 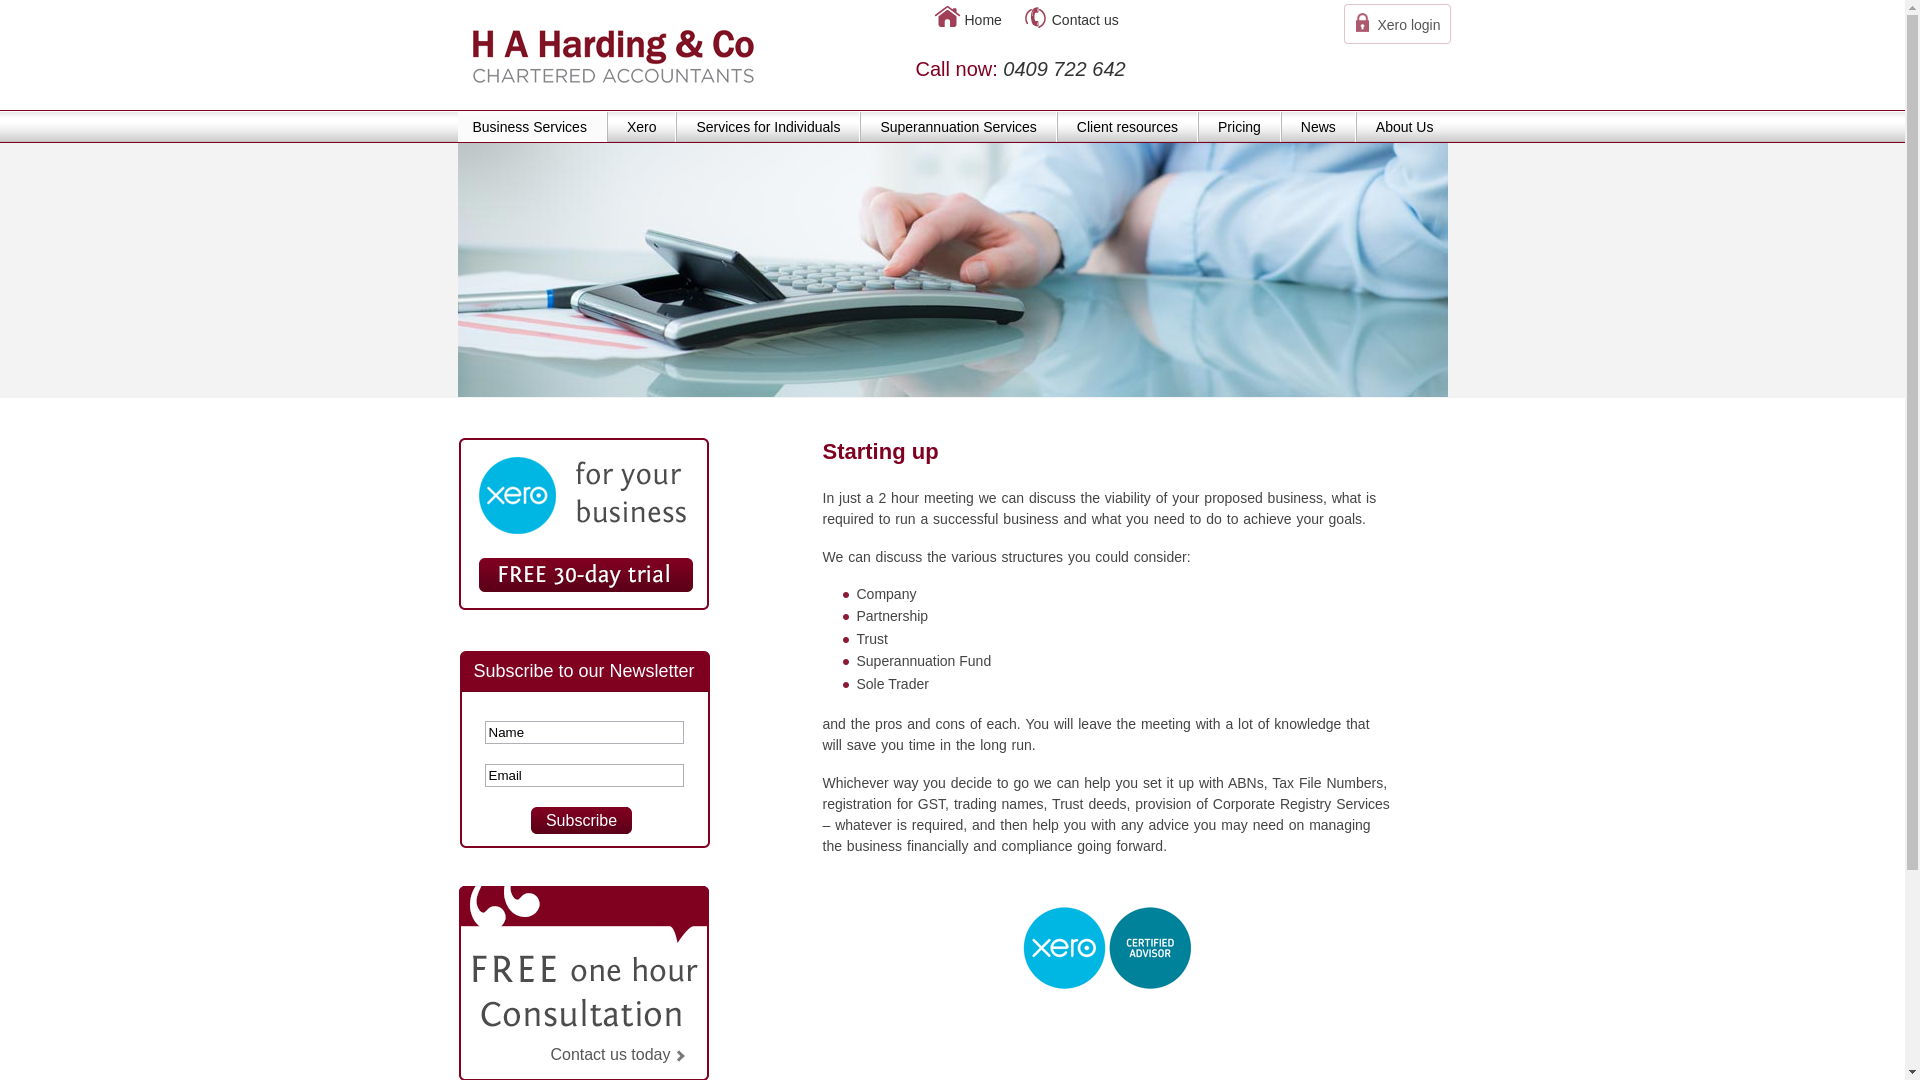 What do you see at coordinates (614, 1054) in the screenshot?
I see `Contact us today` at bounding box center [614, 1054].